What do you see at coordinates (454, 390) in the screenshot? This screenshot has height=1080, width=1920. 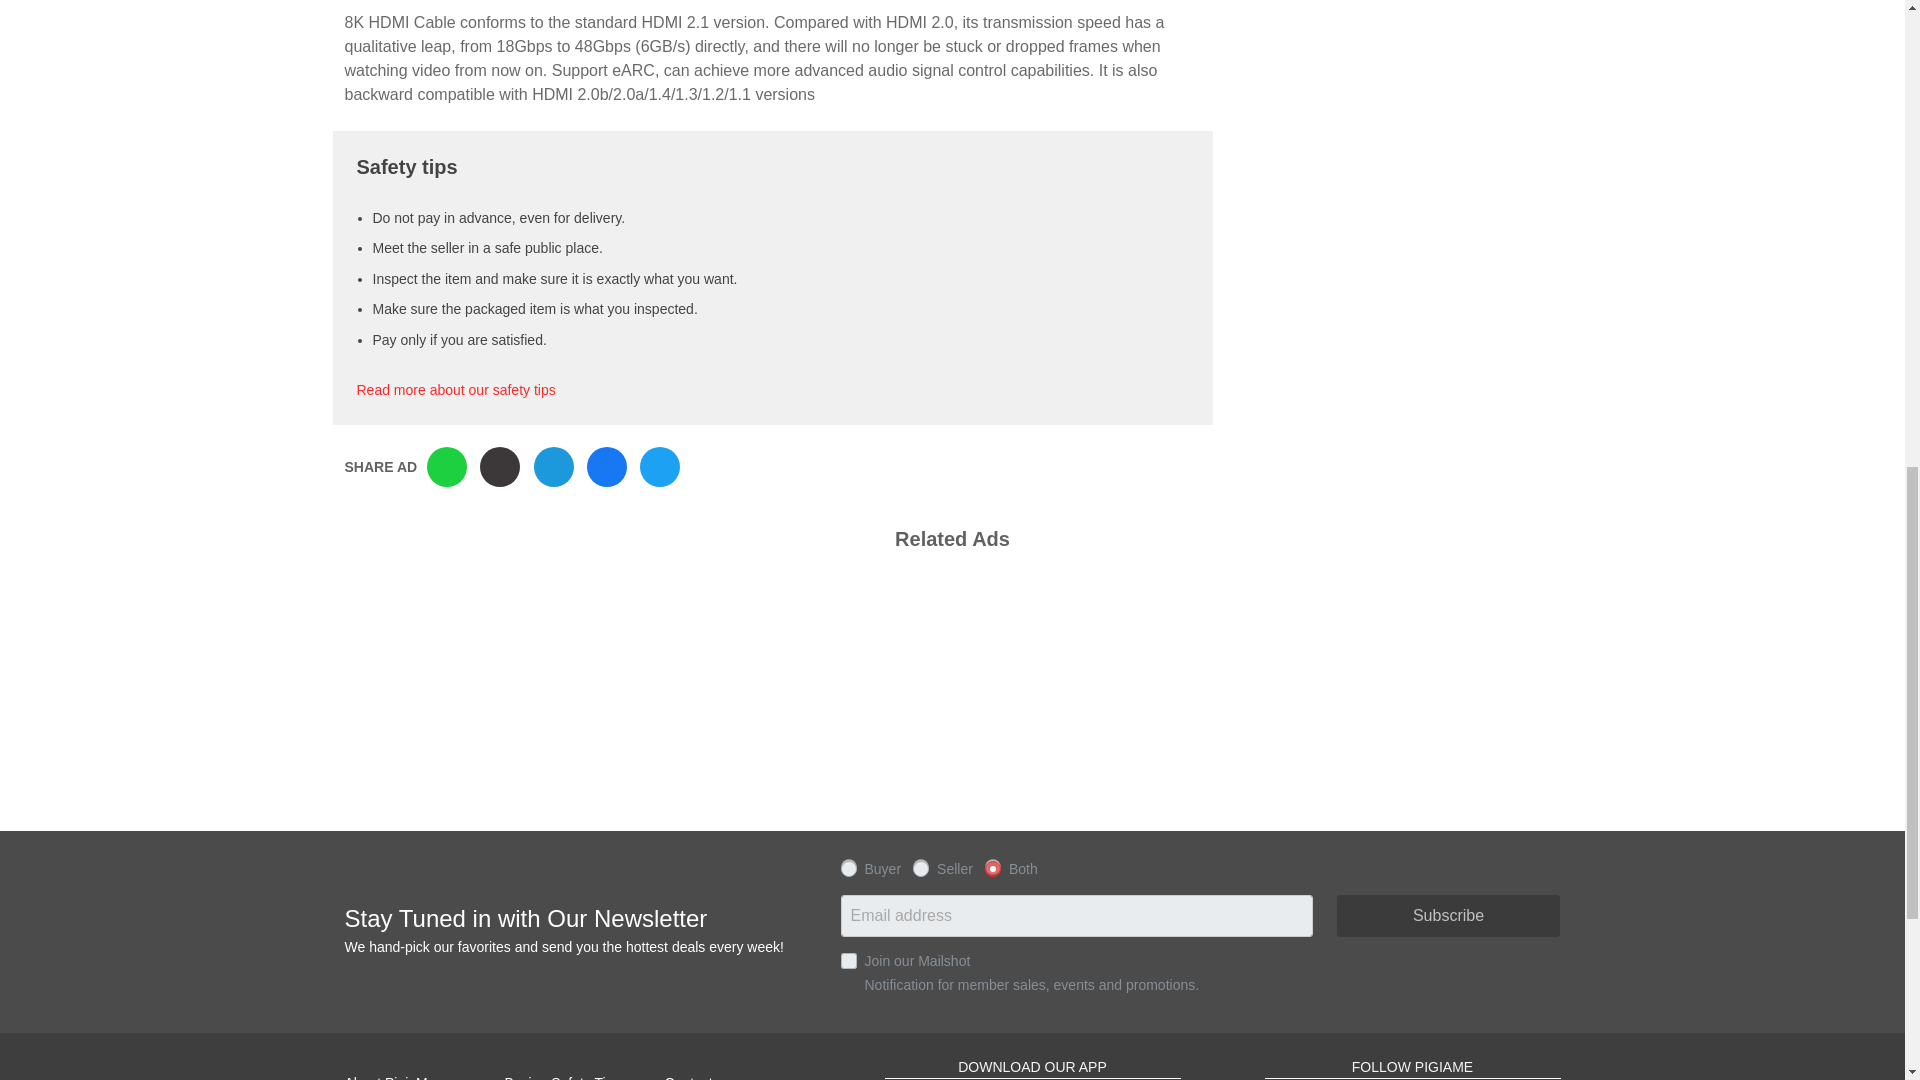 I see `Read more about our safety tips` at bounding box center [454, 390].